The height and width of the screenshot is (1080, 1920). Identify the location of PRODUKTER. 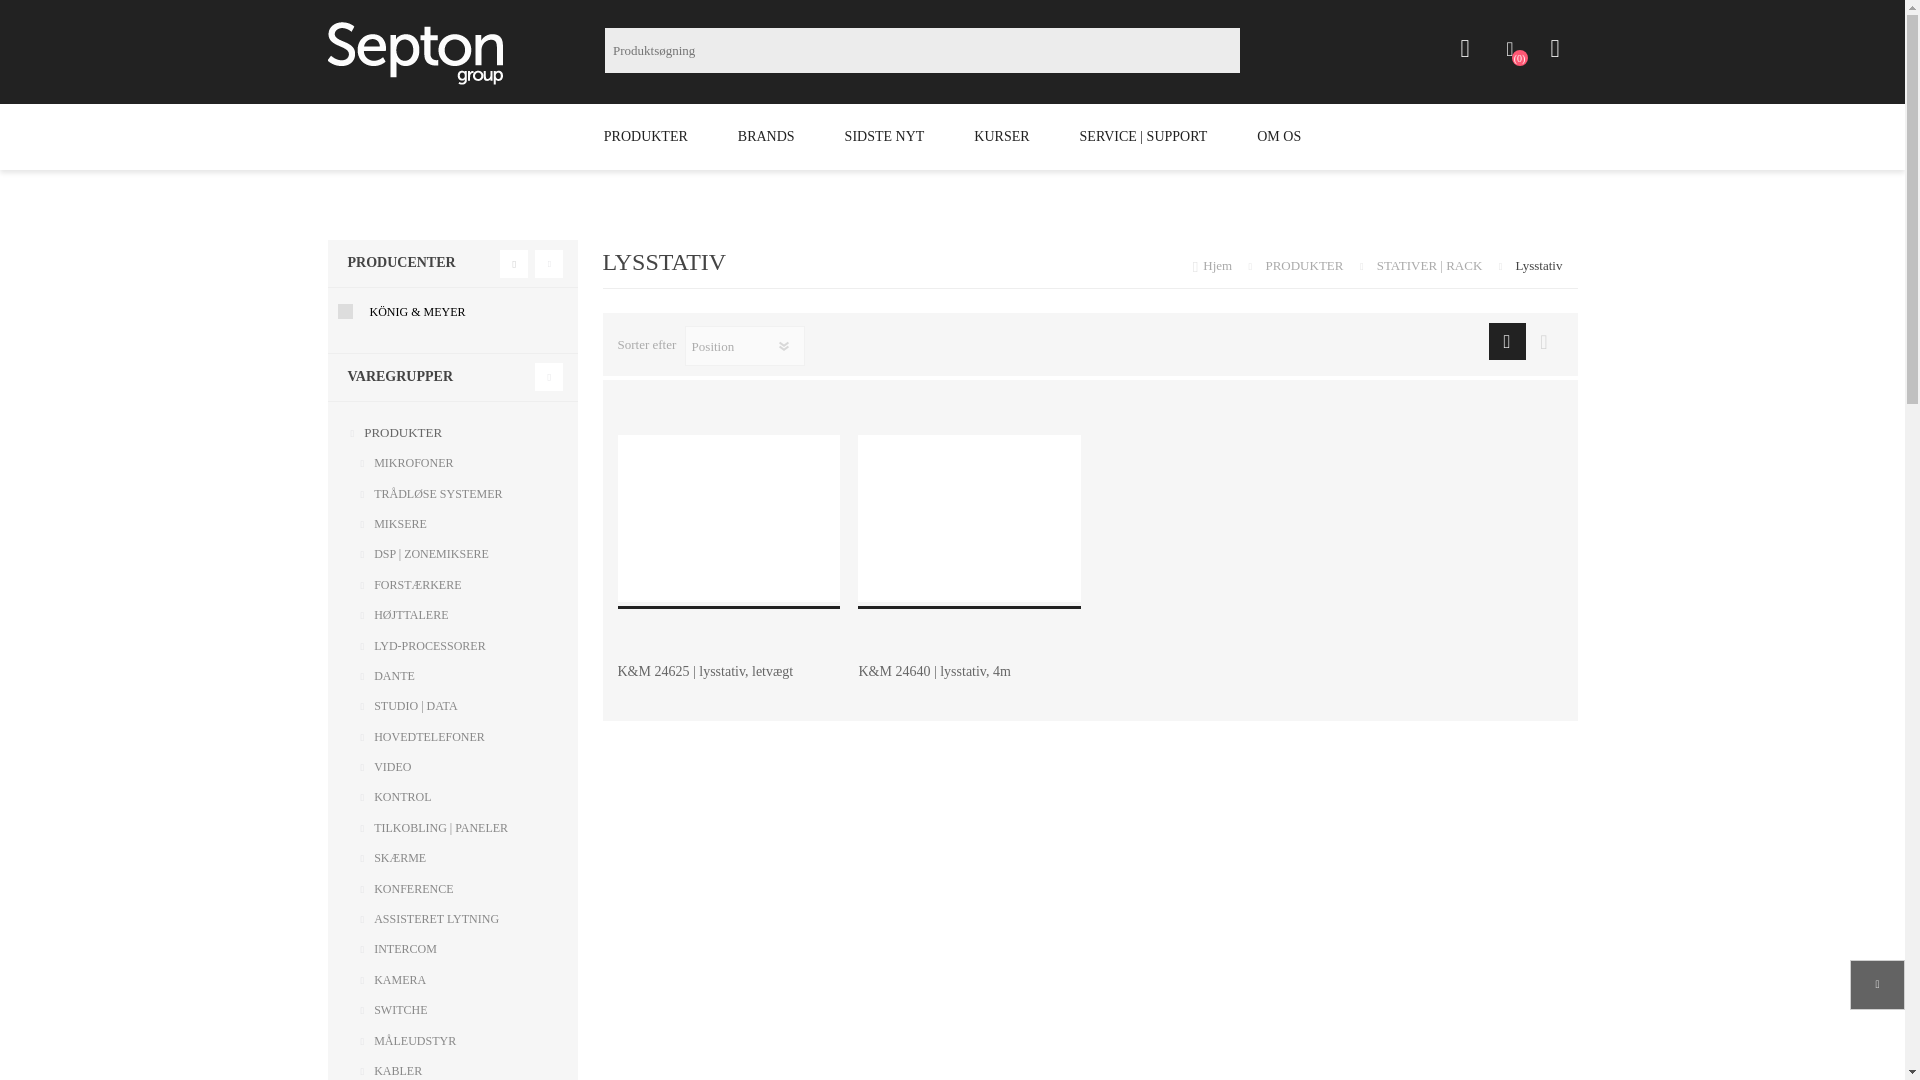
(646, 136).